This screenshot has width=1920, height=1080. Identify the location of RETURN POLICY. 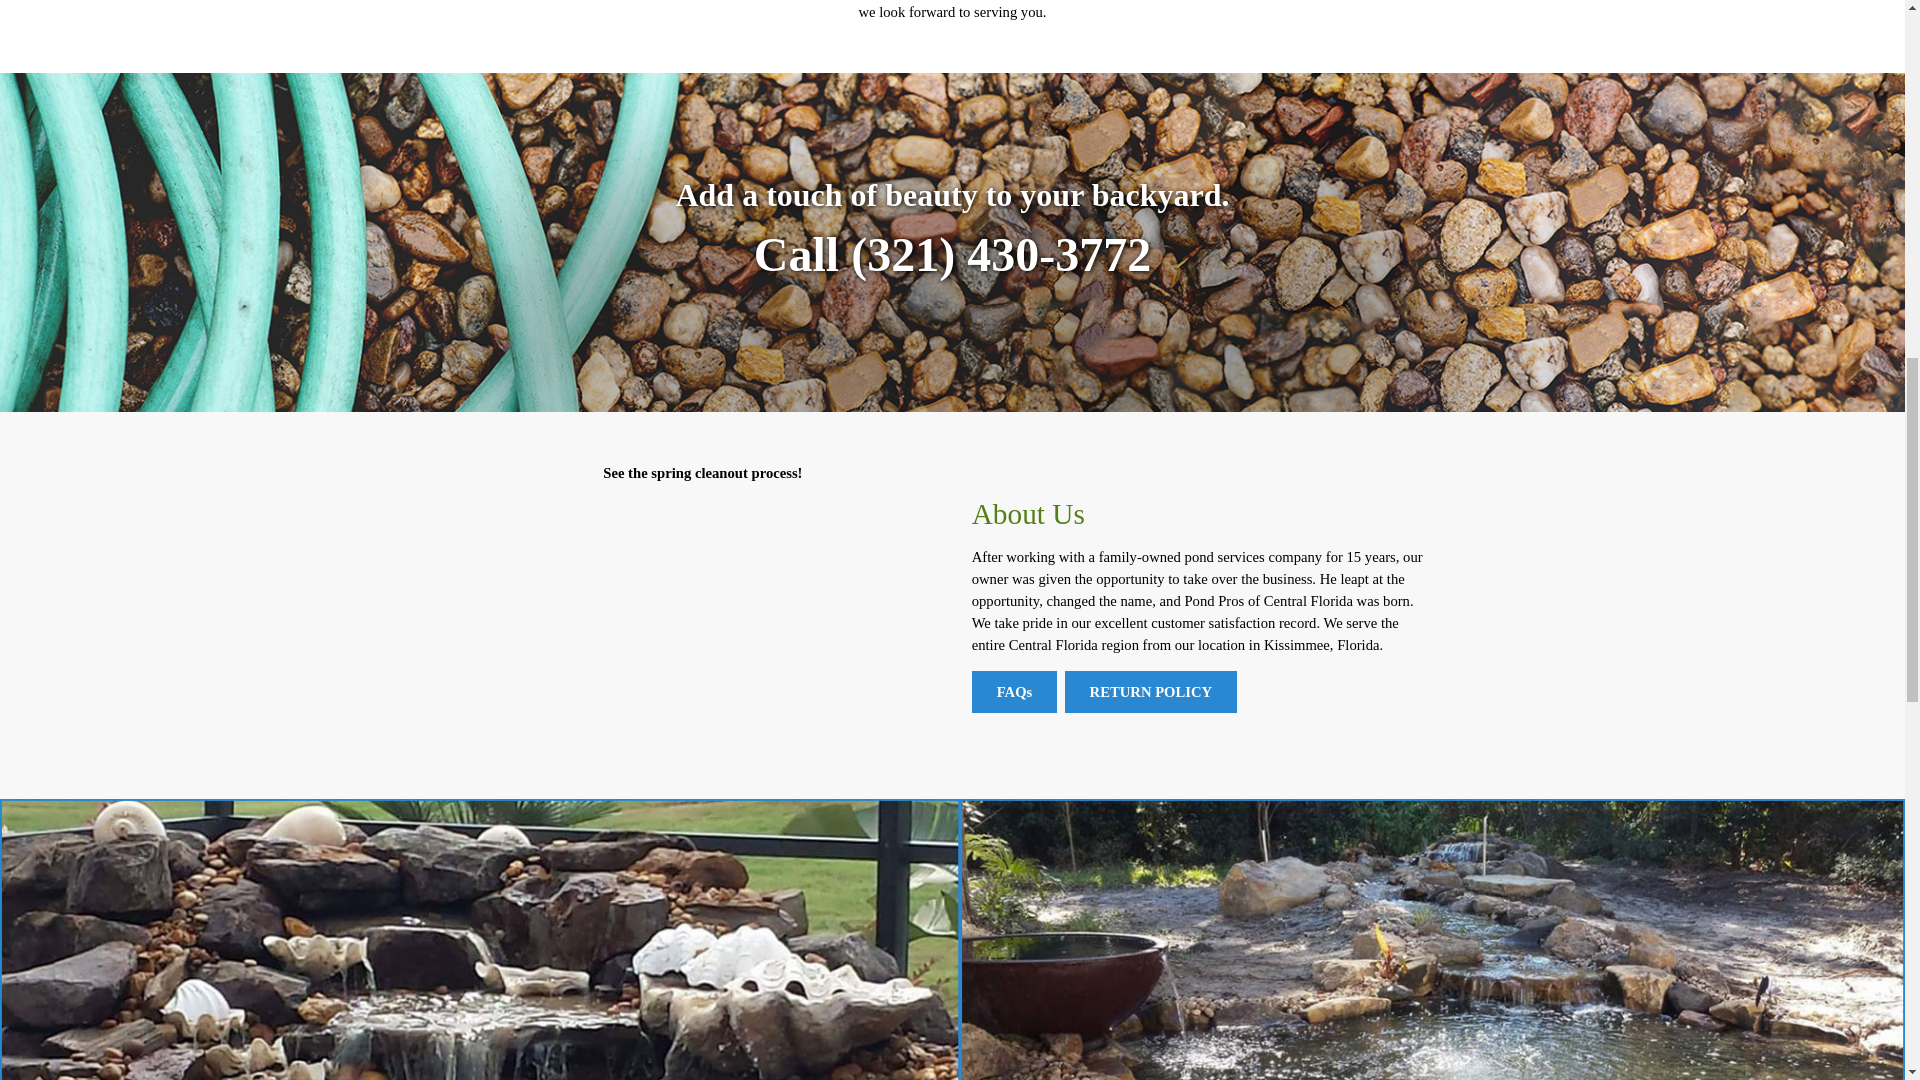
(1152, 691).